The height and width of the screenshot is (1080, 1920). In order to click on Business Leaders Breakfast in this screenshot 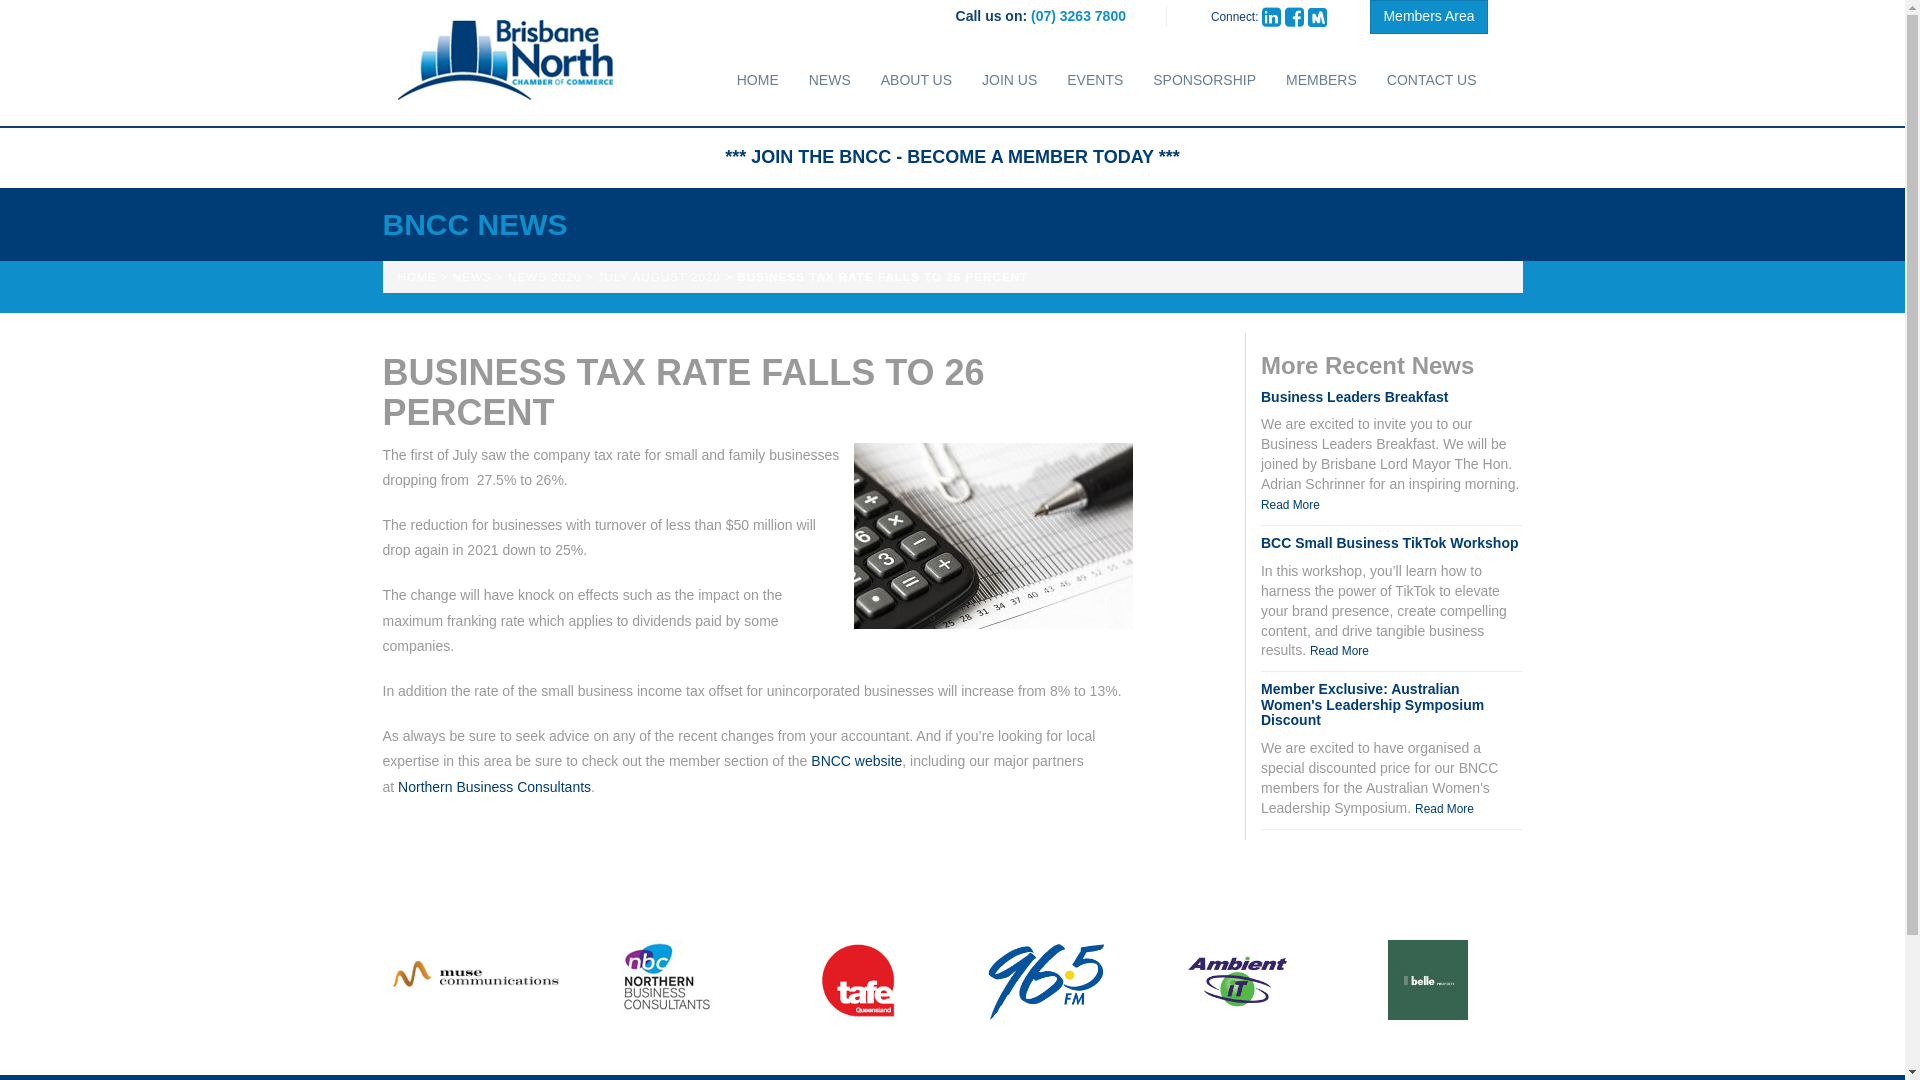, I will do `click(1355, 396)`.